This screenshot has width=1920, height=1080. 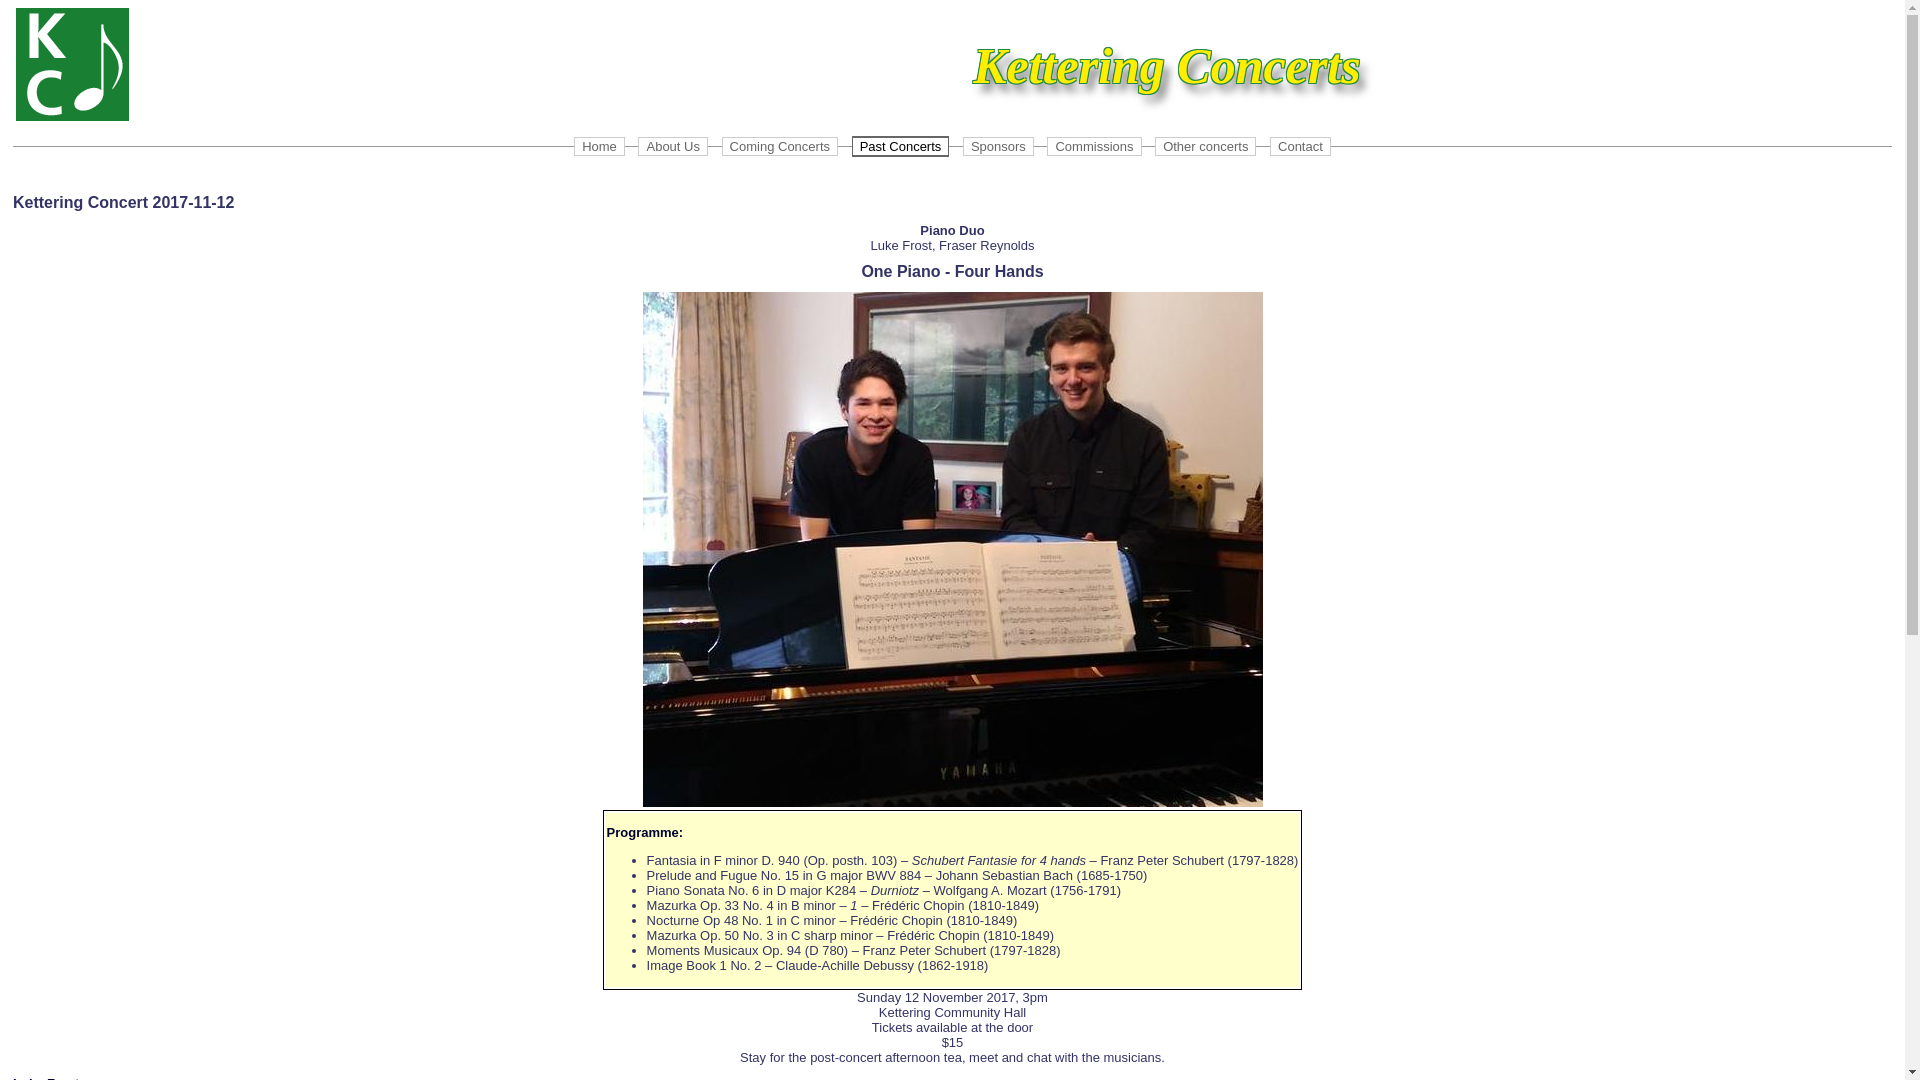 What do you see at coordinates (1094, 146) in the screenshot?
I see `Commissions` at bounding box center [1094, 146].